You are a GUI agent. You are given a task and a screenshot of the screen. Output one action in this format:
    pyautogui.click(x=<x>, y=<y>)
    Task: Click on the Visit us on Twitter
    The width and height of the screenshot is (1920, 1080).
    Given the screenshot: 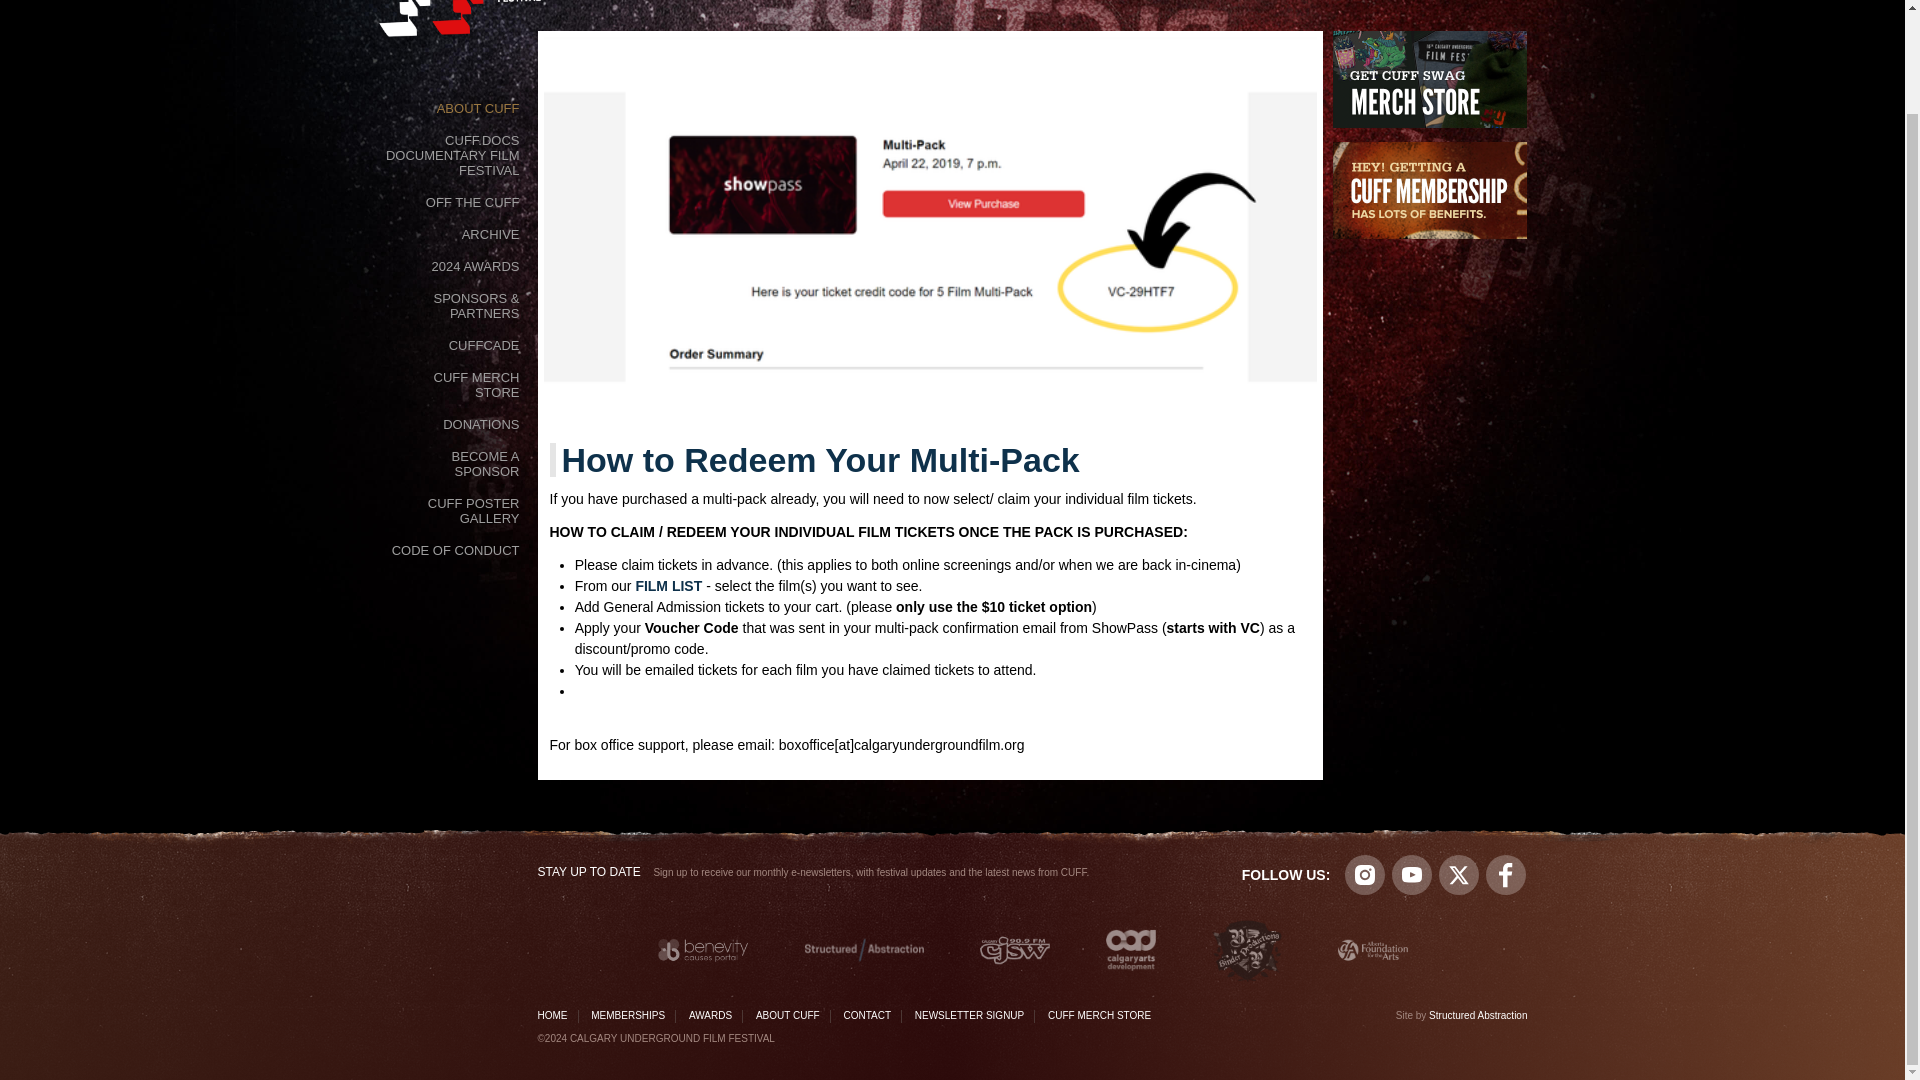 What is the action you would take?
    pyautogui.click(x=1458, y=875)
    